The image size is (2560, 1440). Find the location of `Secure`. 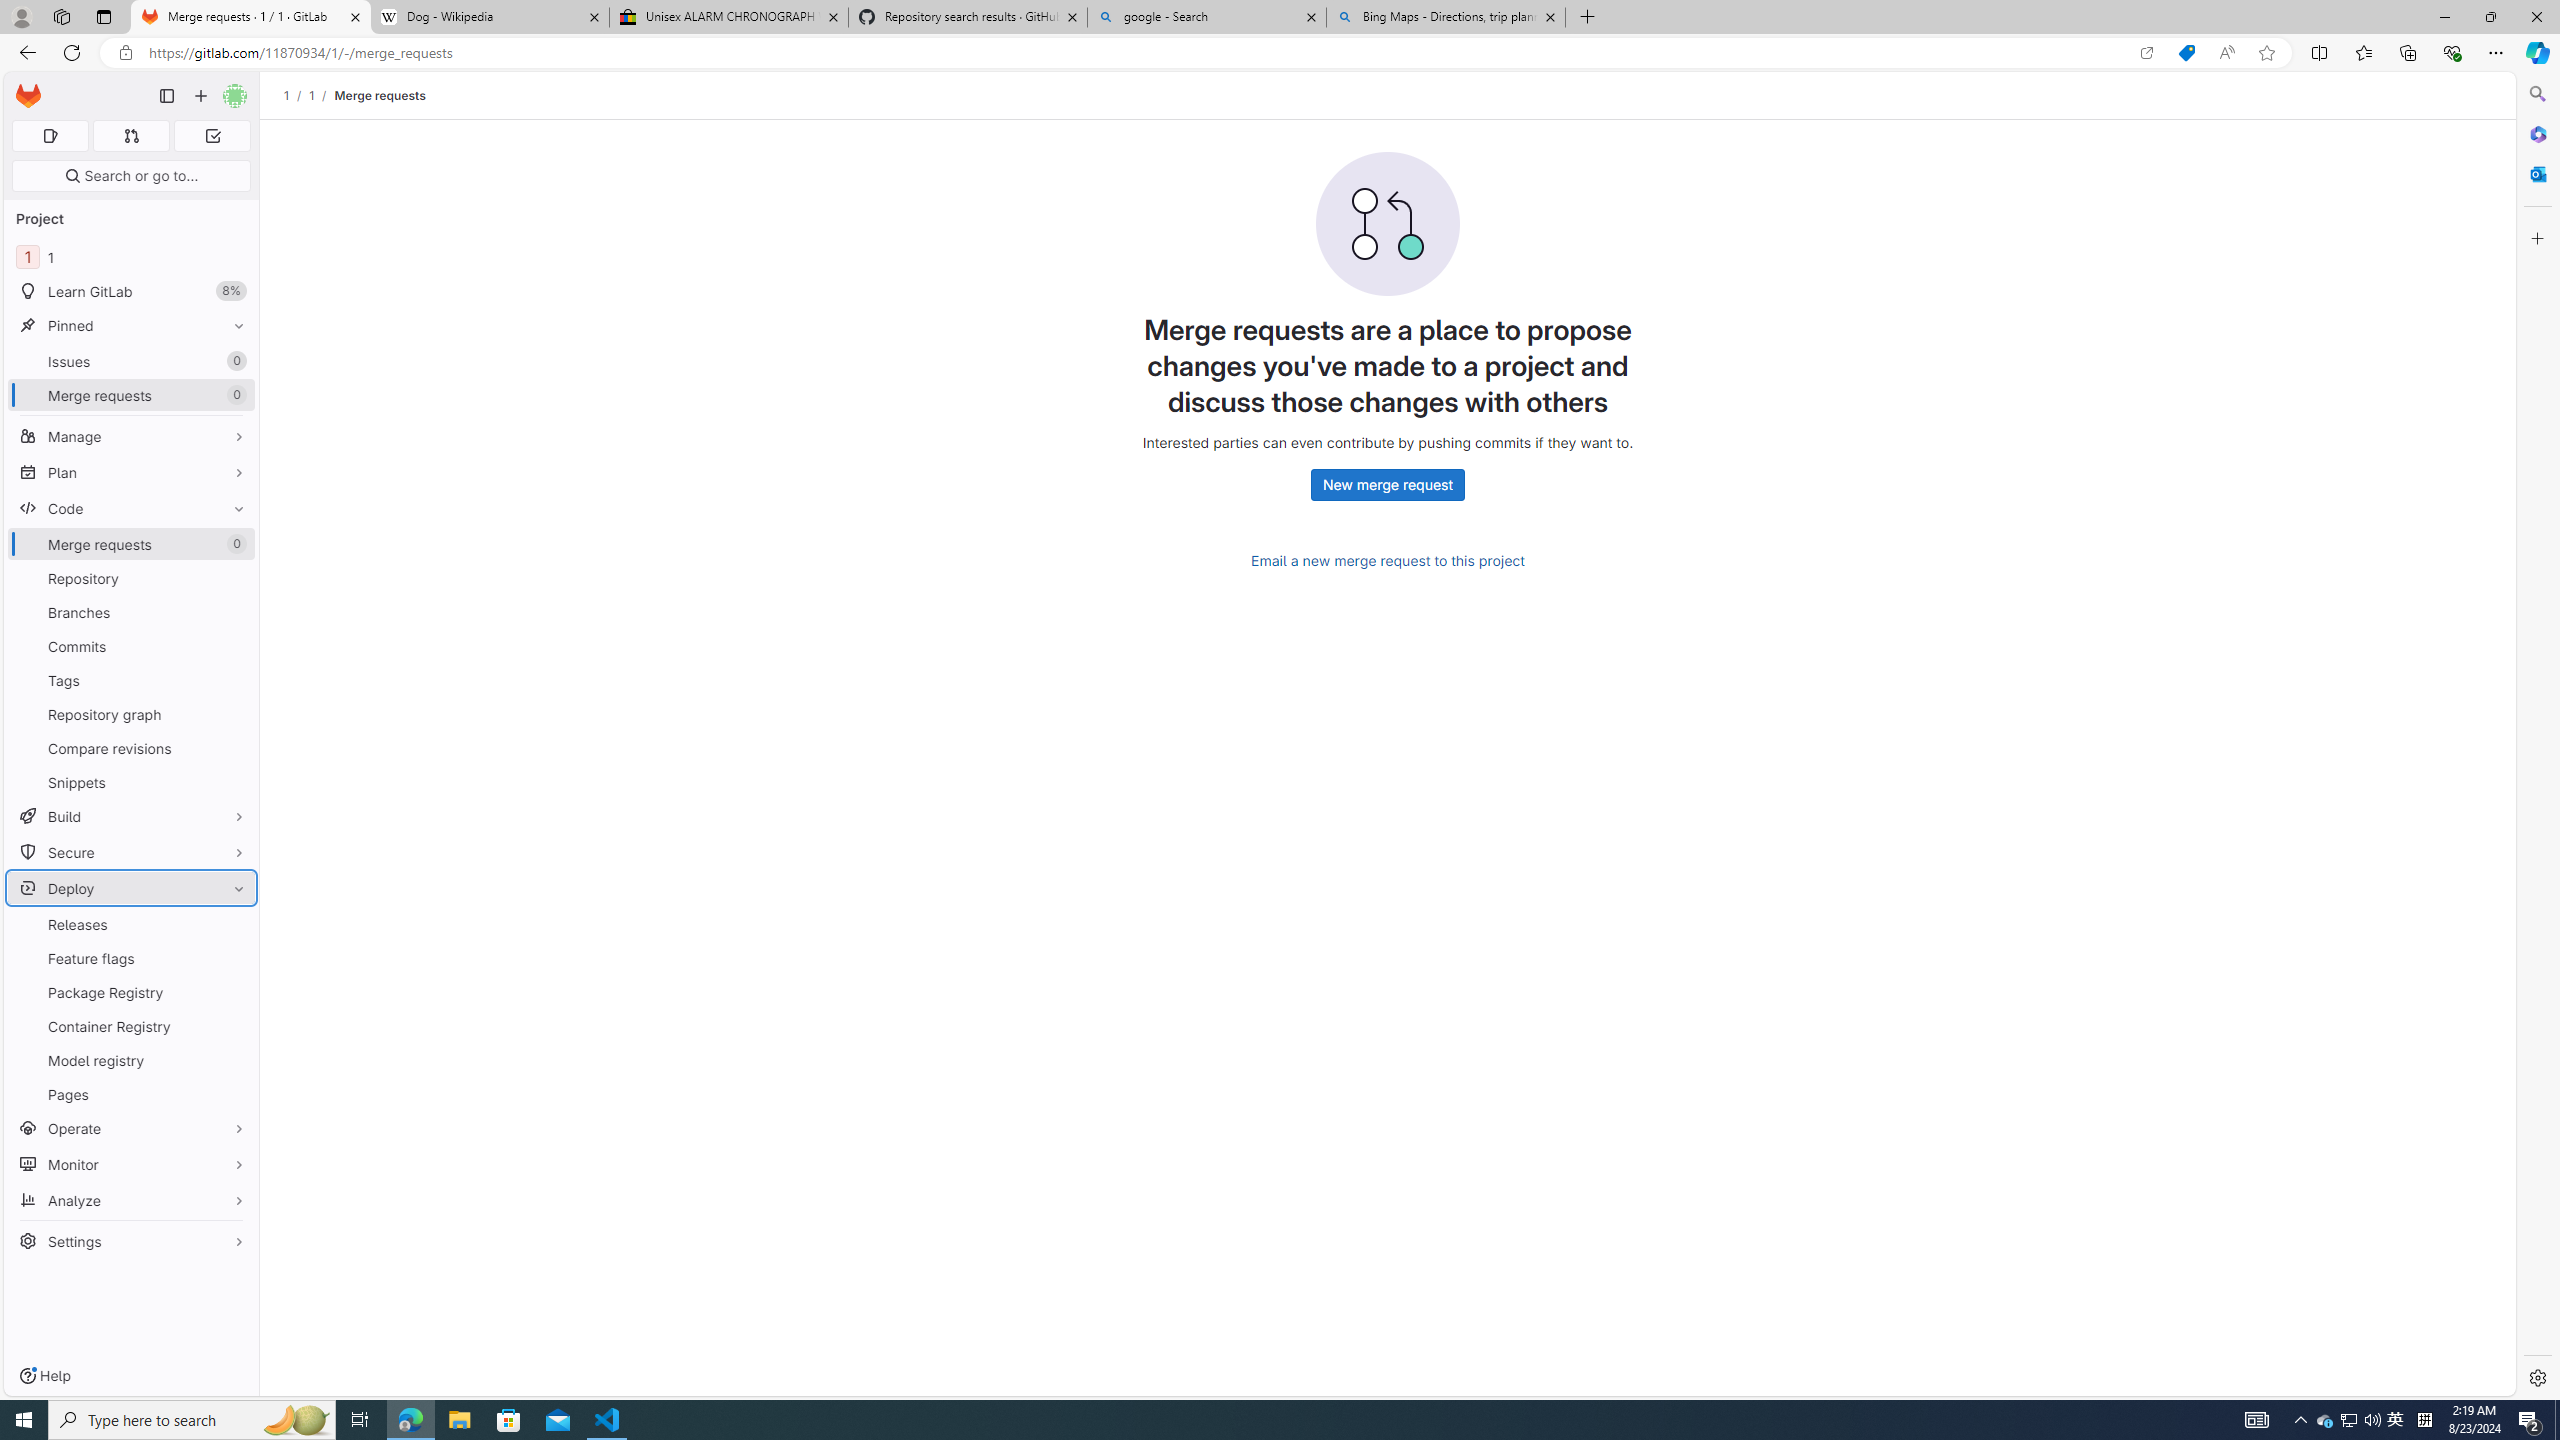

Secure is located at coordinates (132, 852).